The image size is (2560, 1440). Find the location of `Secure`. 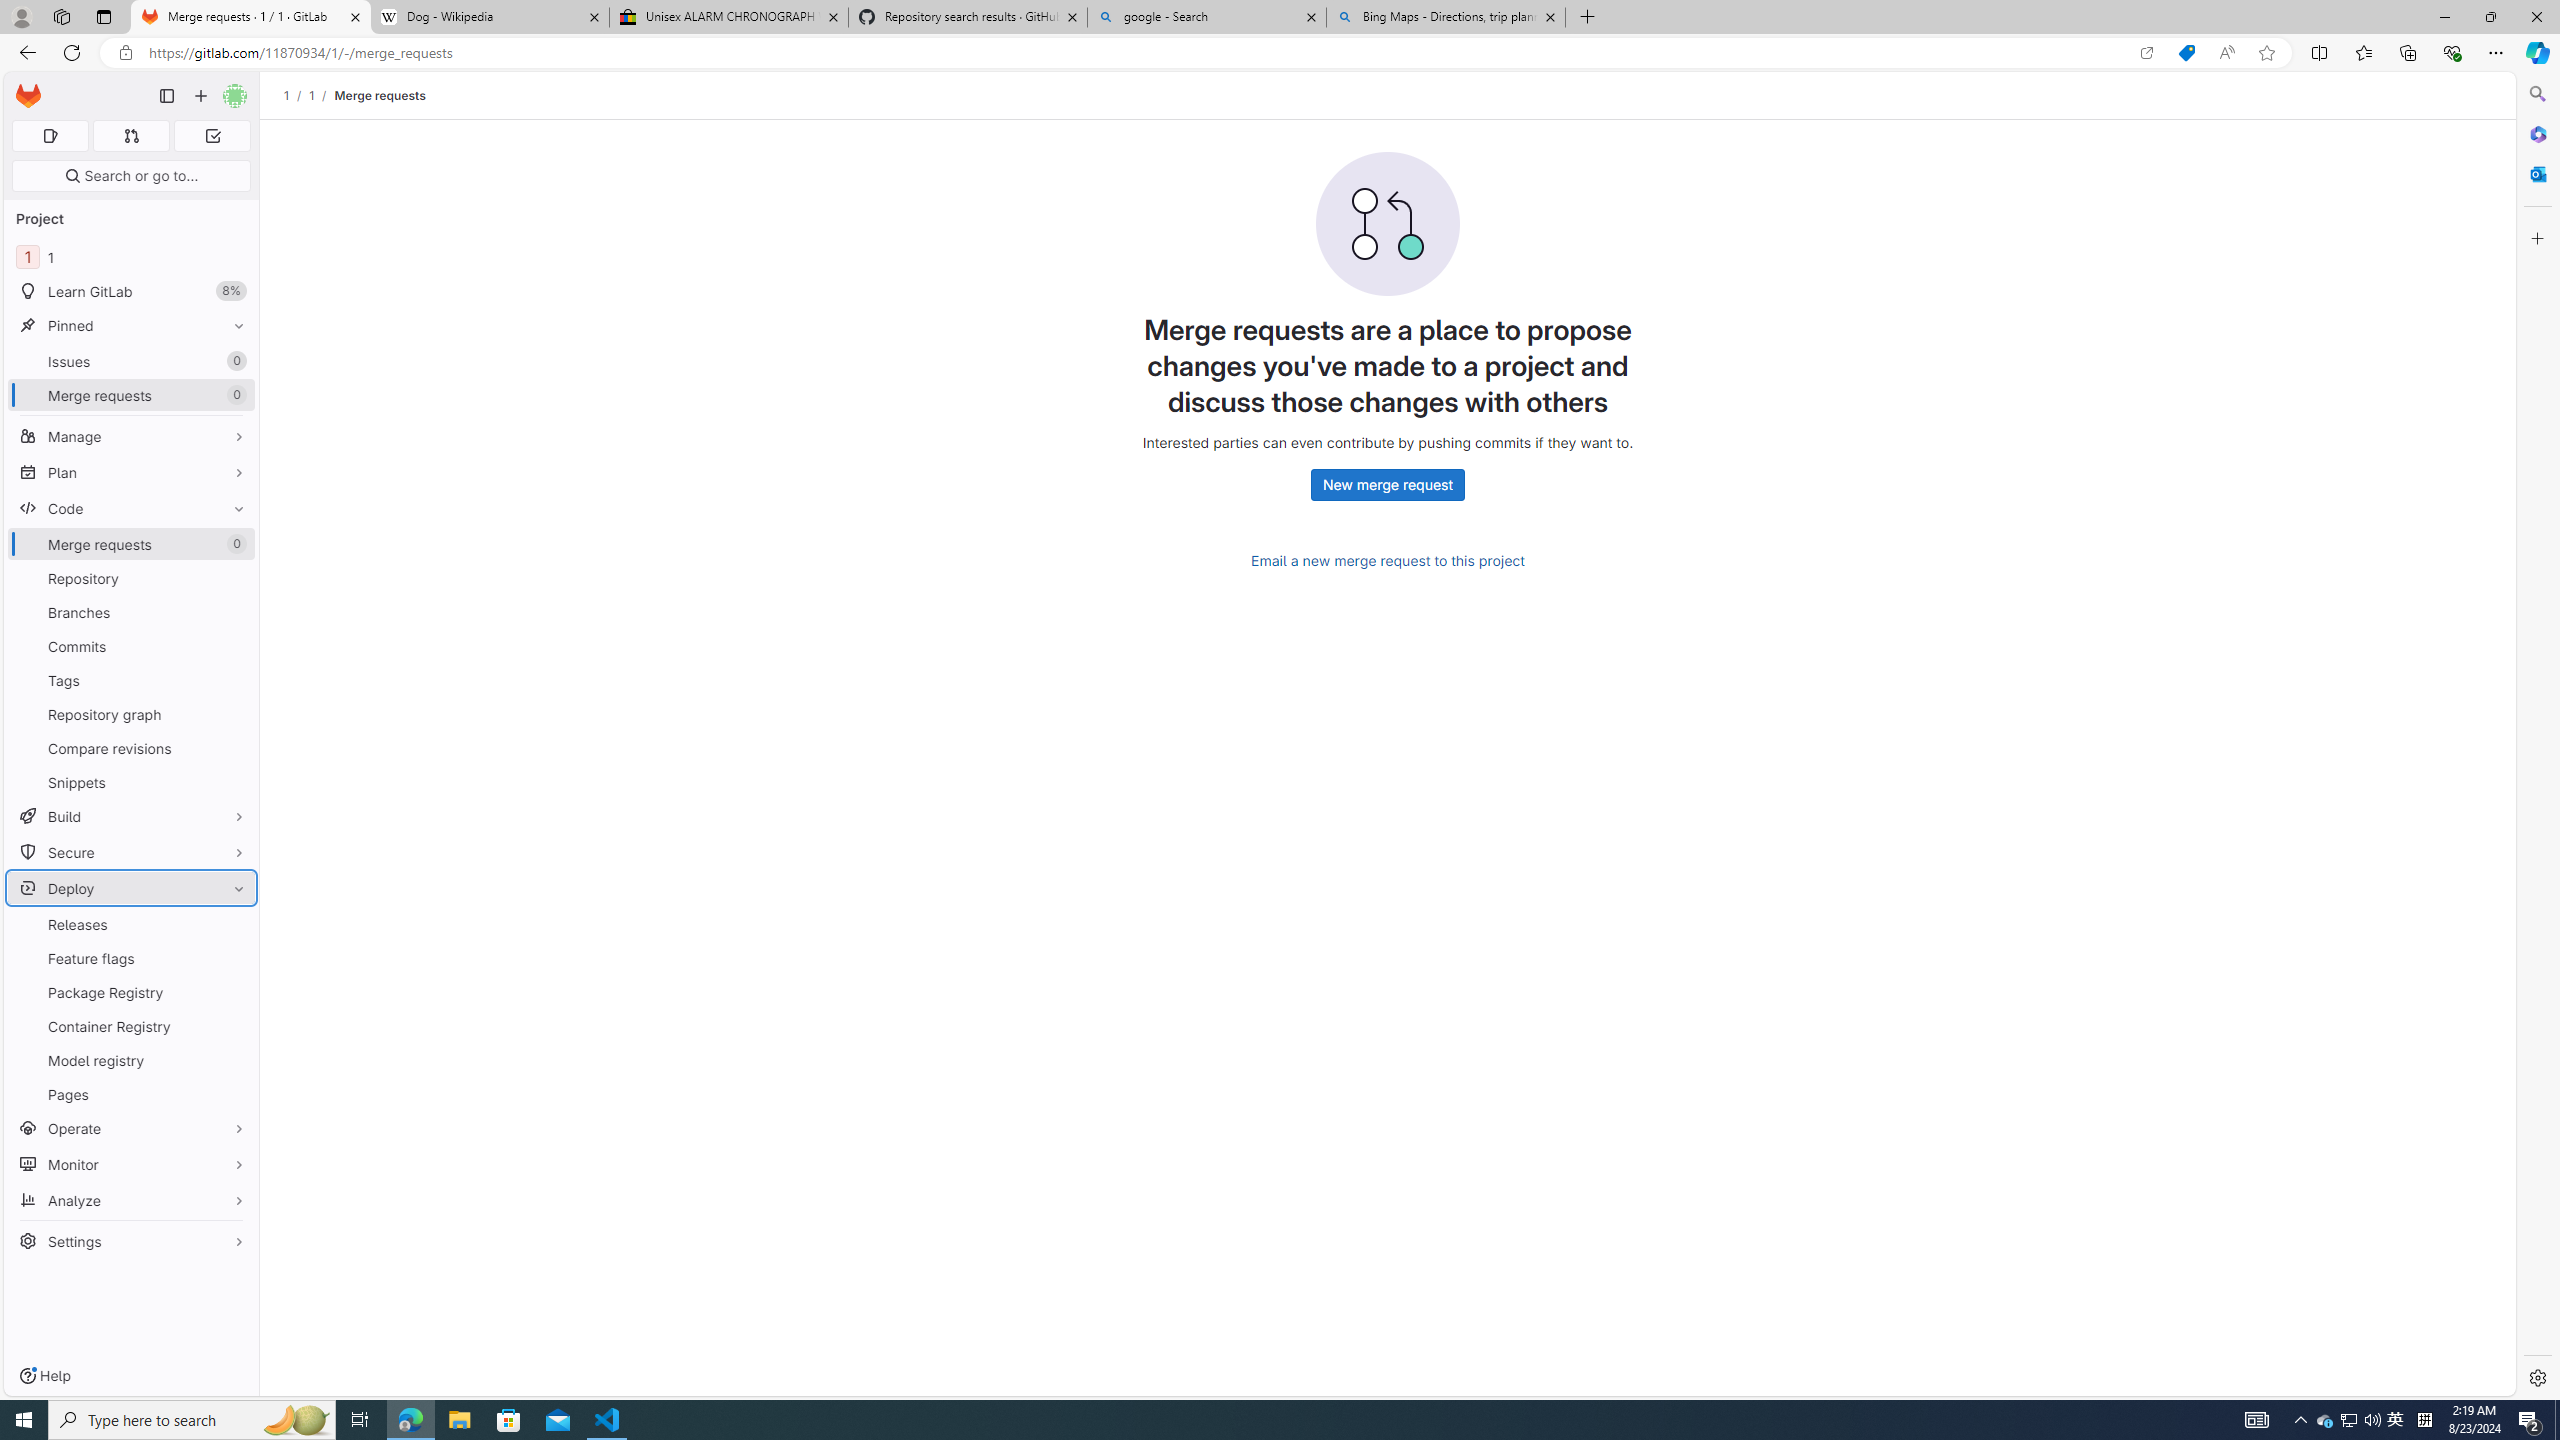

Secure is located at coordinates (132, 852).